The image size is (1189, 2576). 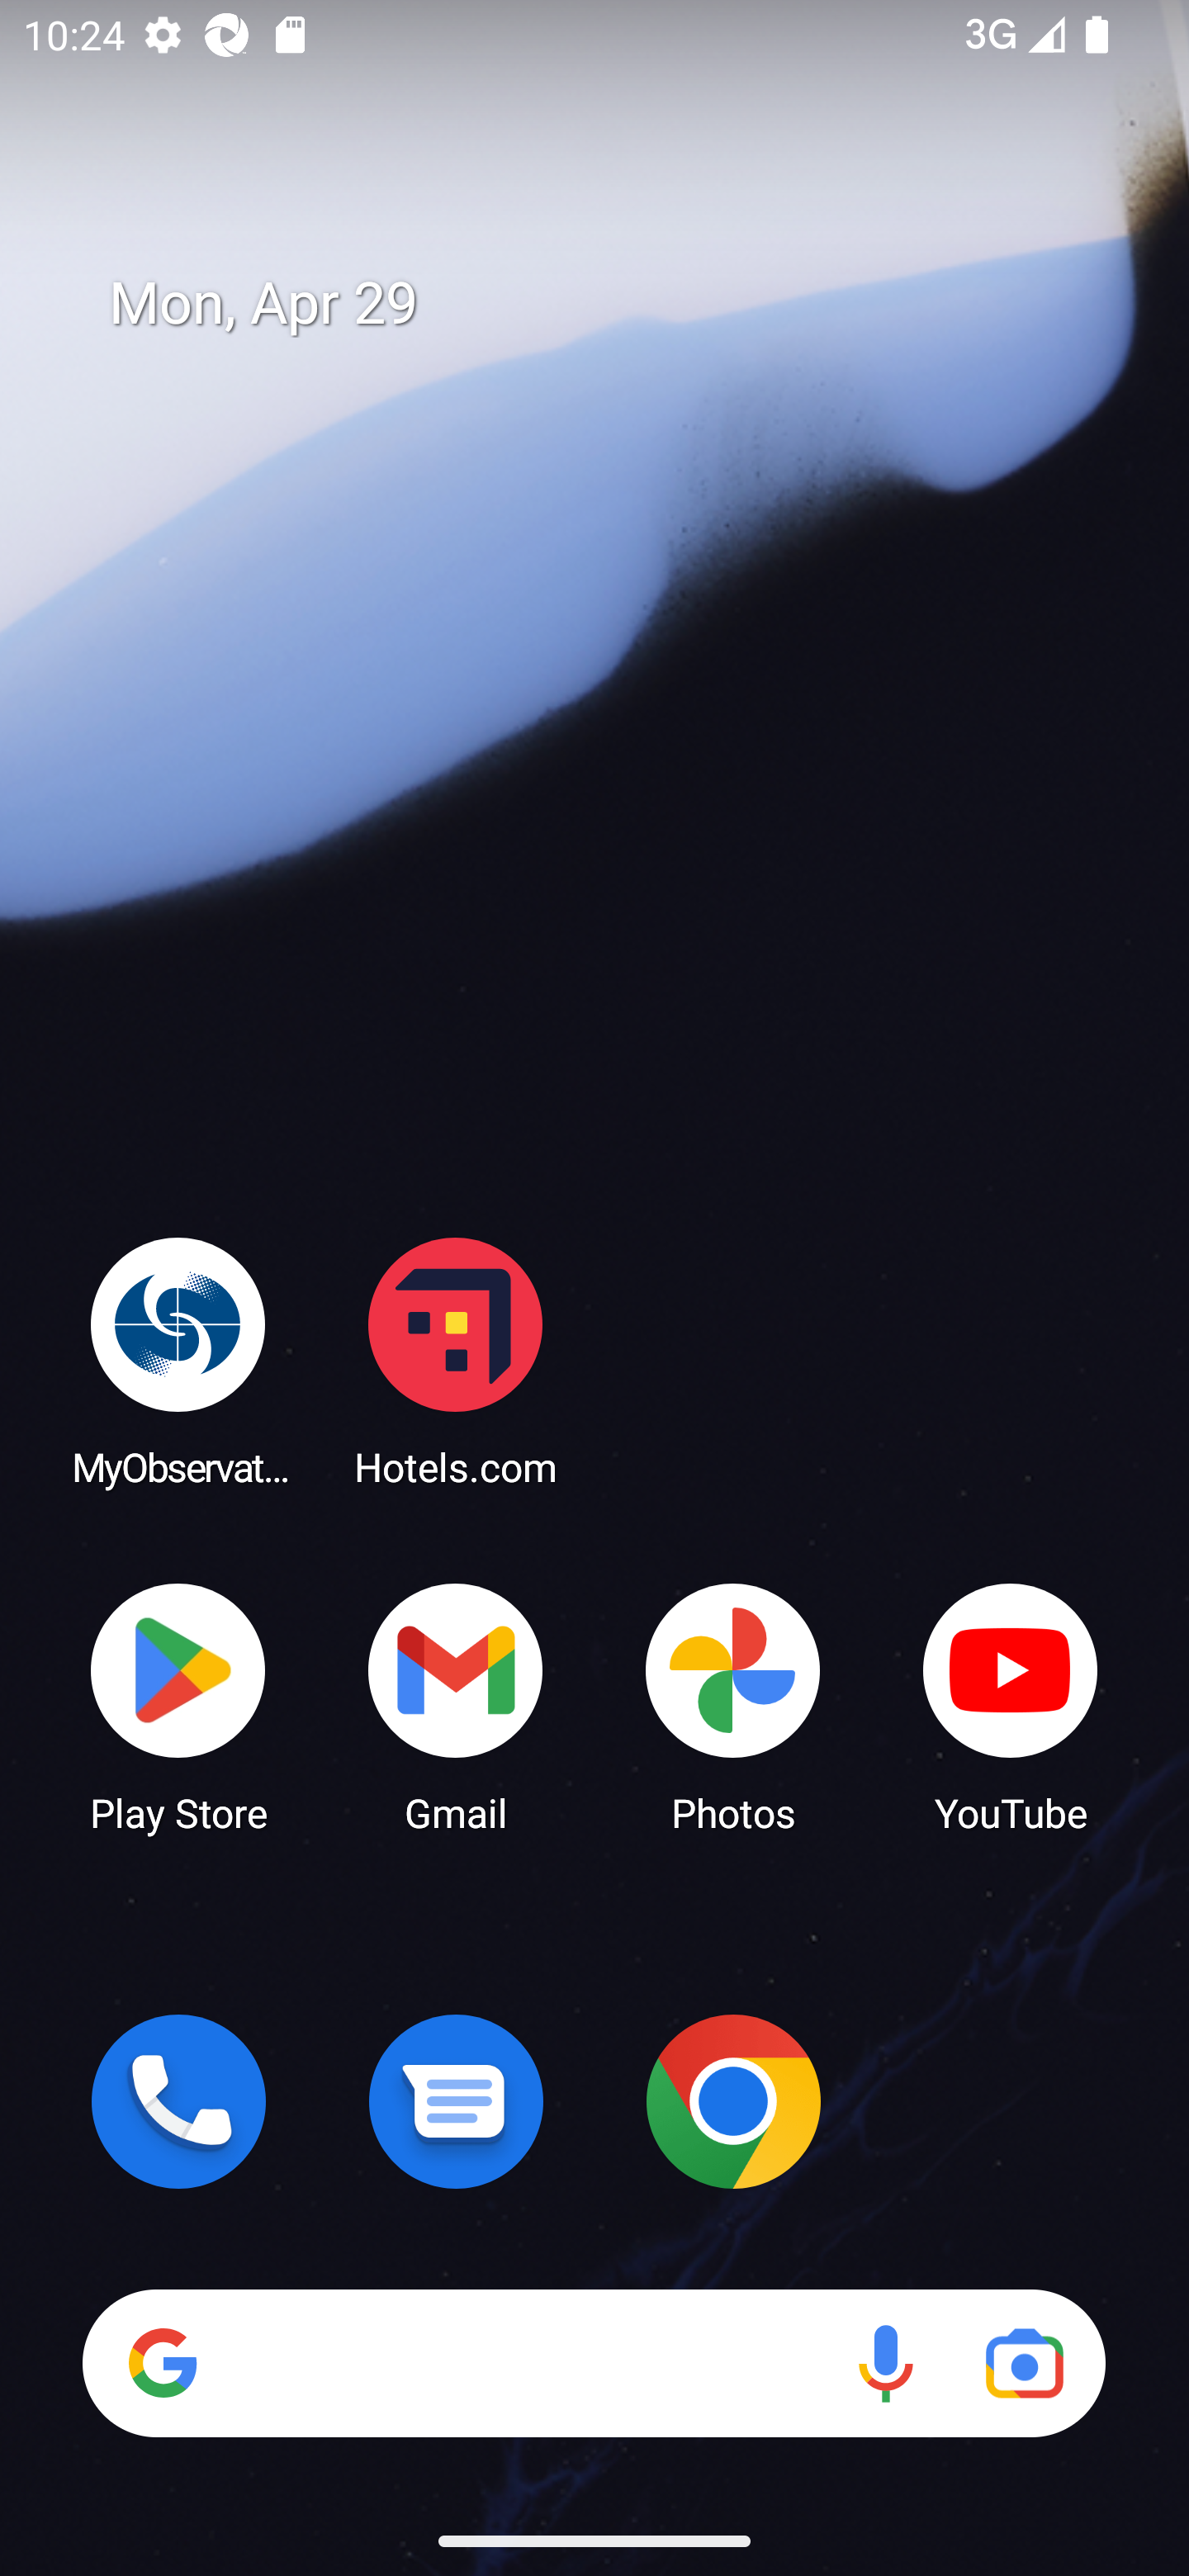 I want to click on Messages, so click(x=456, y=2101).